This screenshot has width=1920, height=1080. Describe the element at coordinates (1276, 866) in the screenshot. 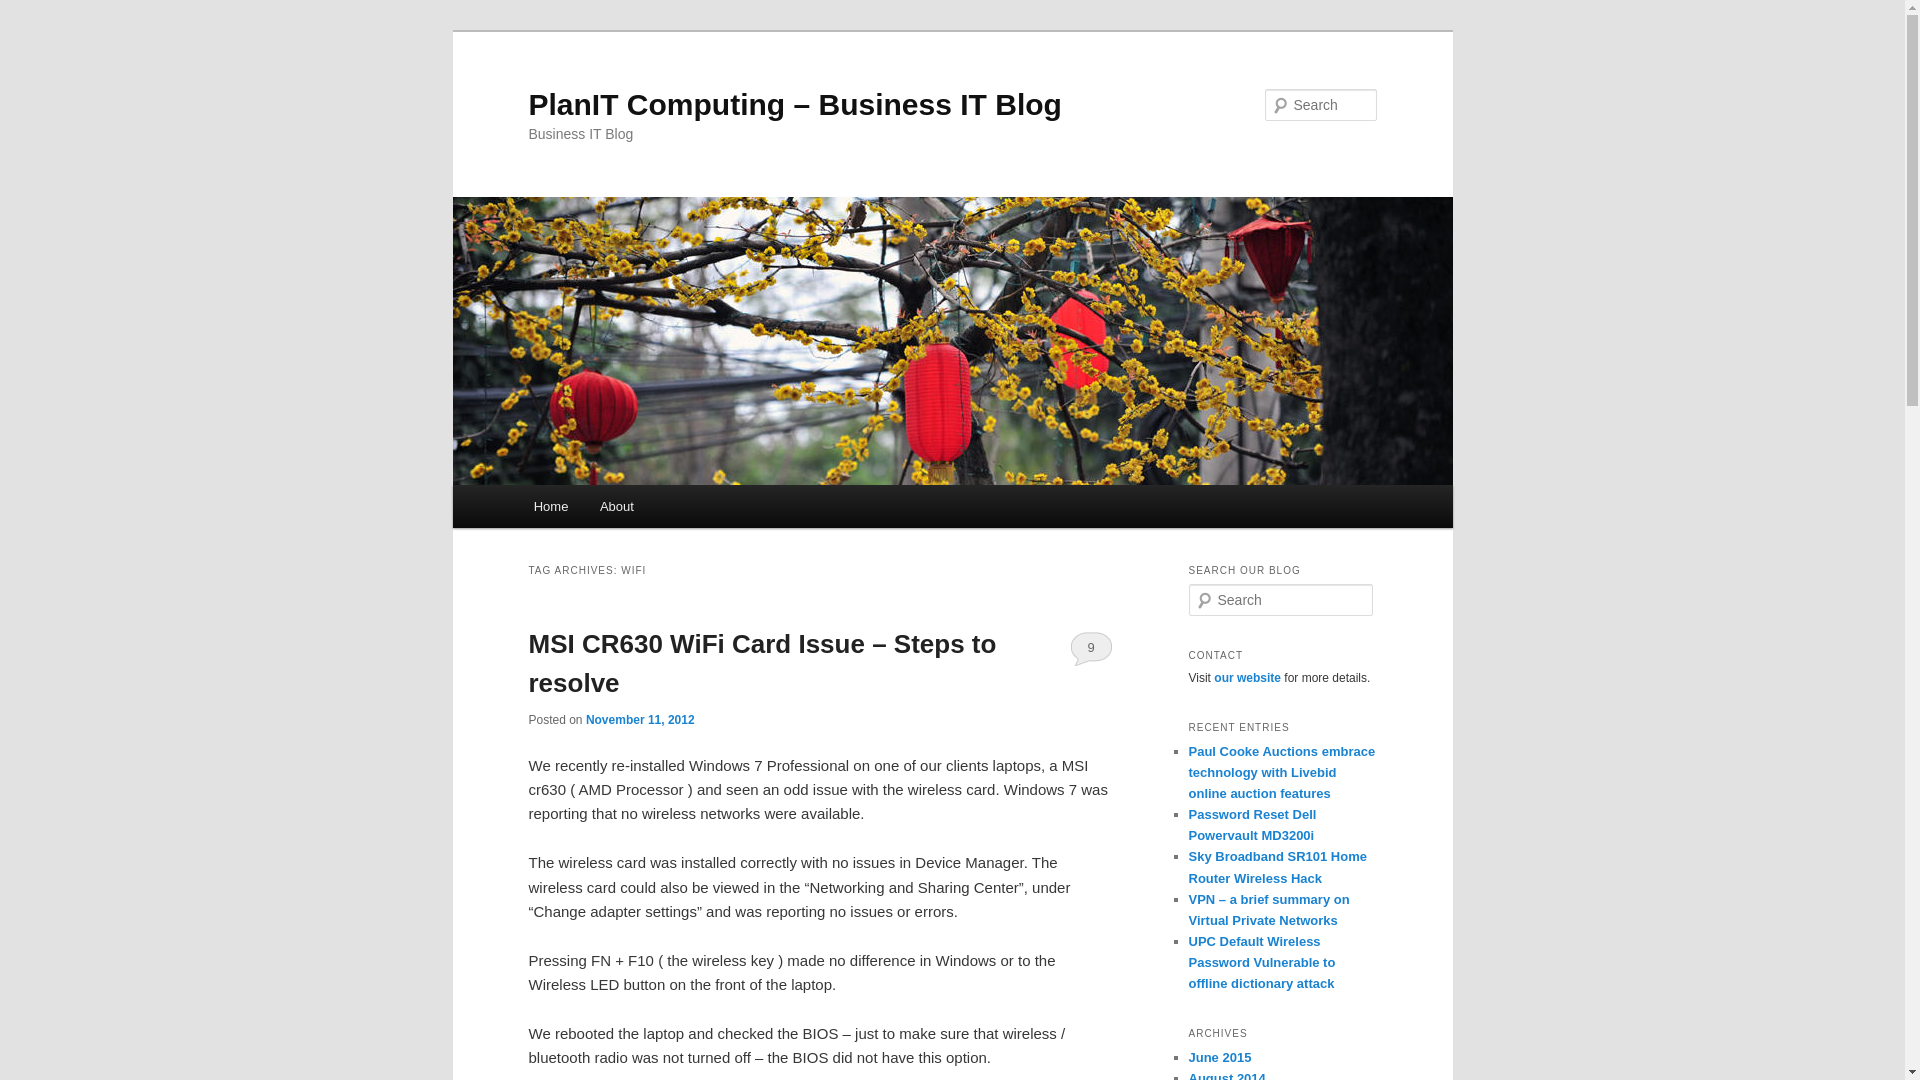

I see `Sky Broadband SR101 Home Router Wireless Hack` at that location.